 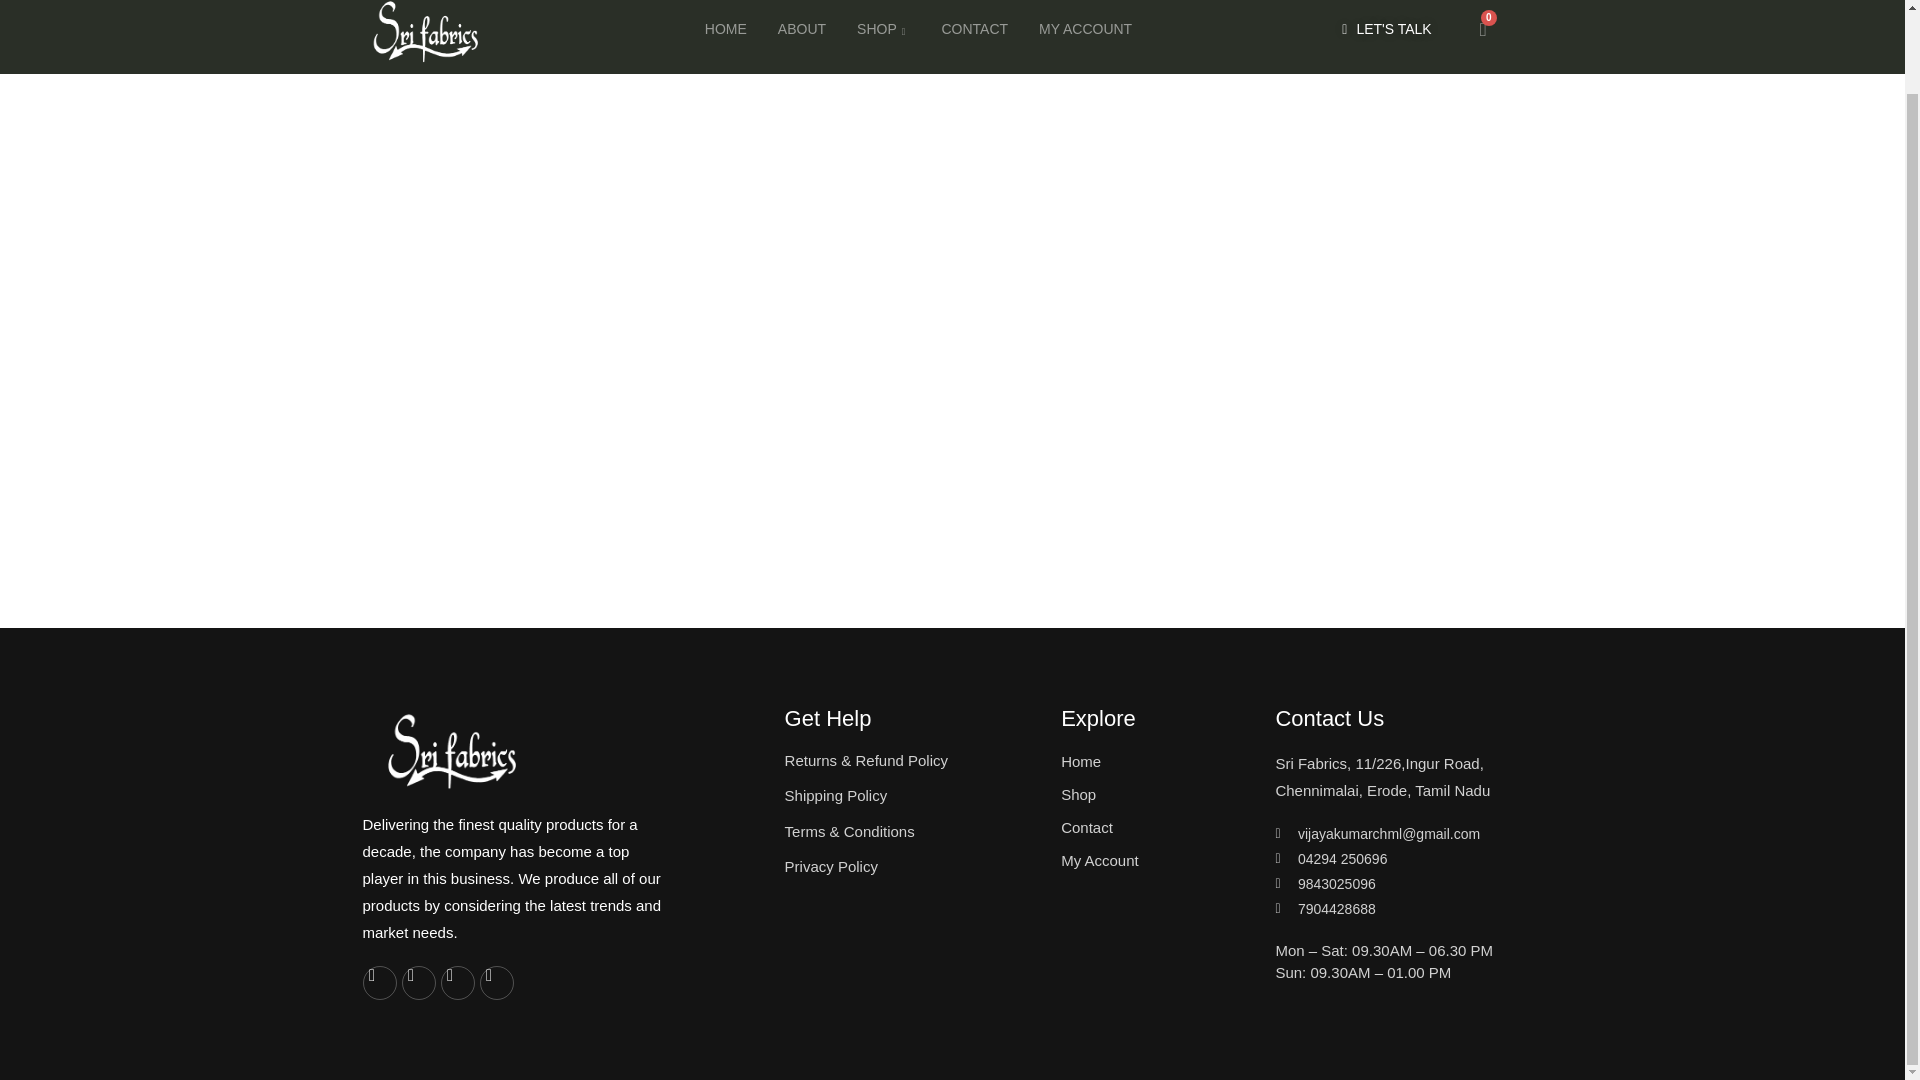 What do you see at coordinates (1483, 28) in the screenshot?
I see `0` at bounding box center [1483, 28].